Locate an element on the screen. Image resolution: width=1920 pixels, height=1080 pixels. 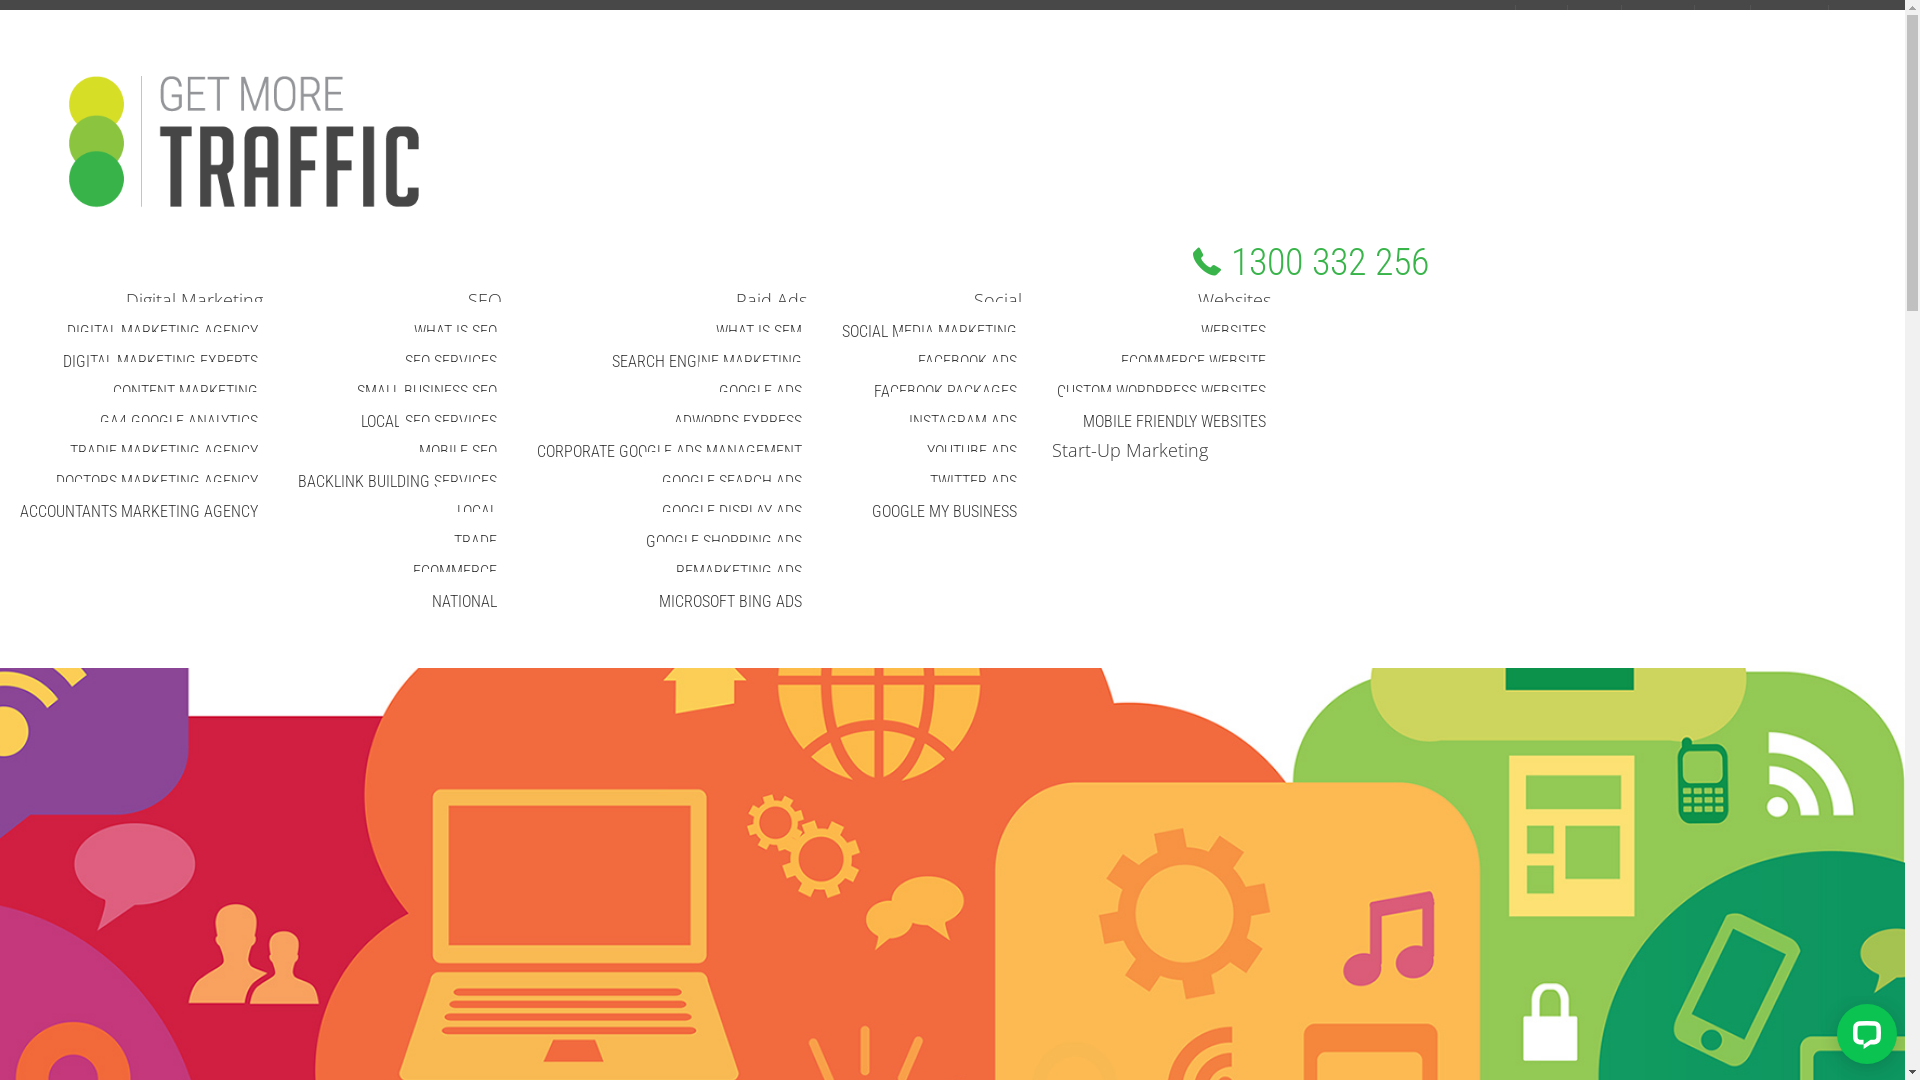
SMALL BUSINESS SEO is located at coordinates (427, 392).